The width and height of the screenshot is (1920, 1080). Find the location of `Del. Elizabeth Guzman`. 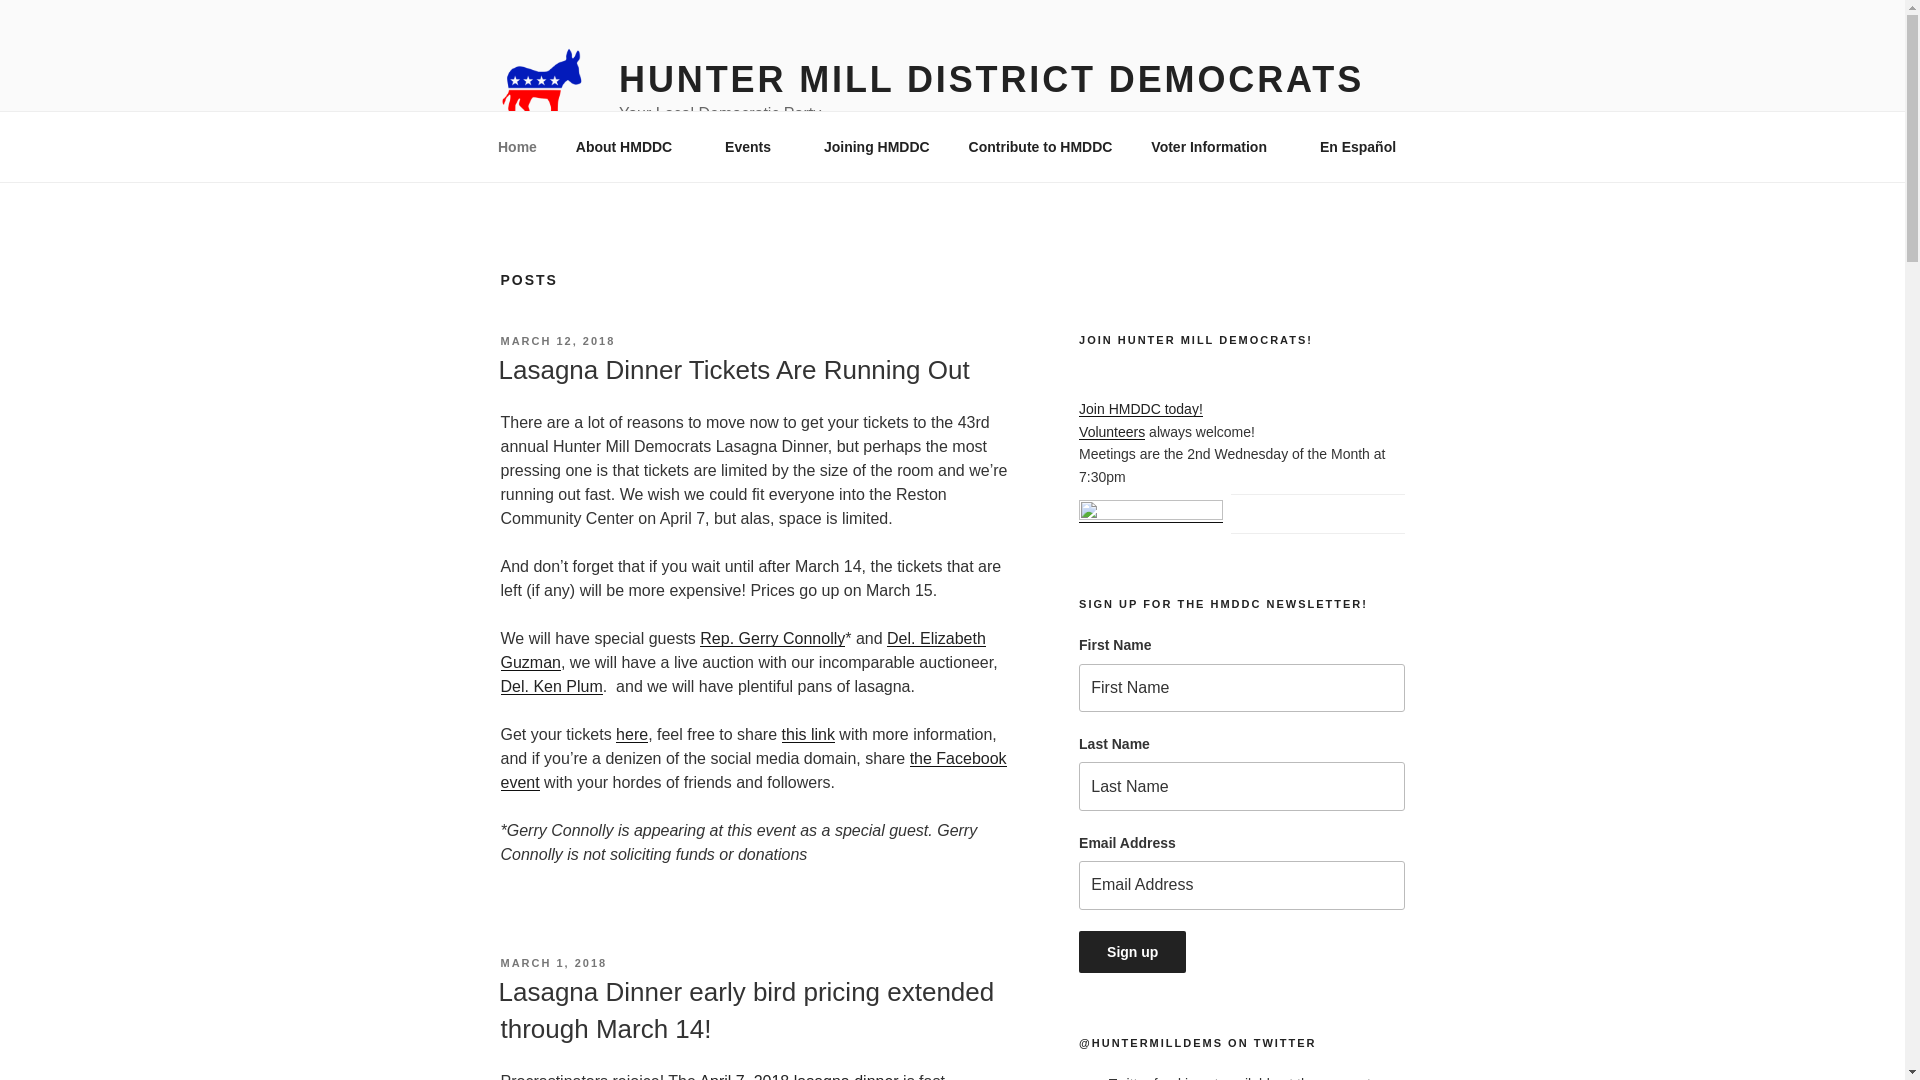

Del. Elizabeth Guzman is located at coordinates (742, 650).